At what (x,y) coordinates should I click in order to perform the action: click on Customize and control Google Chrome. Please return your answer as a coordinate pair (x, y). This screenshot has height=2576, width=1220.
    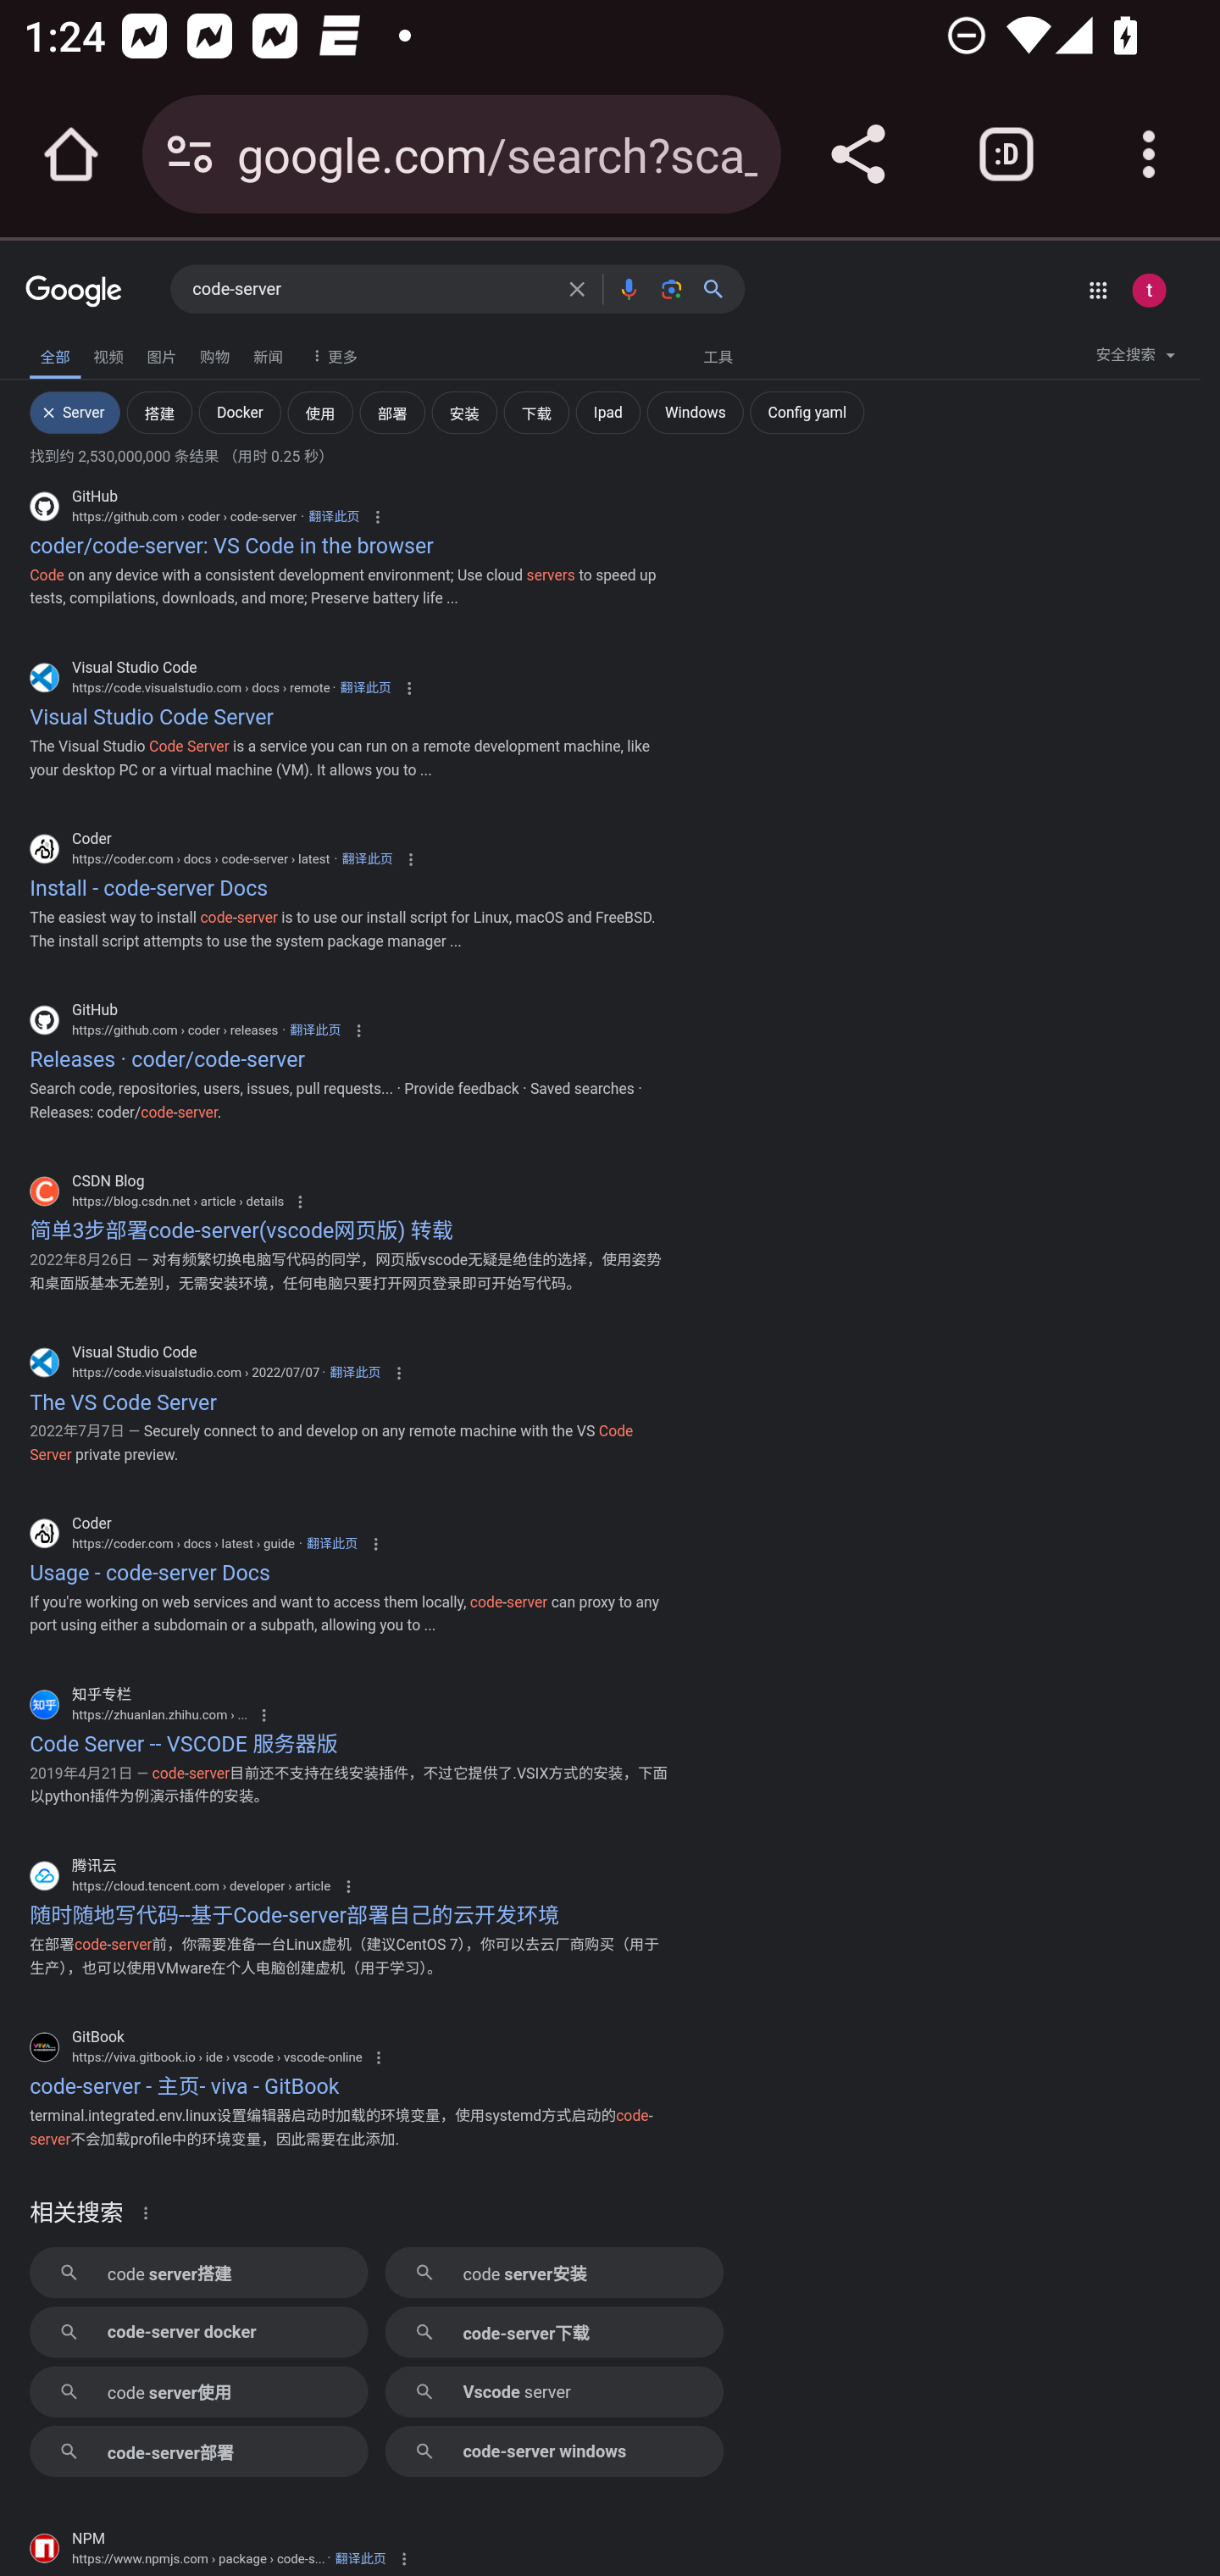
    Looking at the image, I should click on (1149, 154).